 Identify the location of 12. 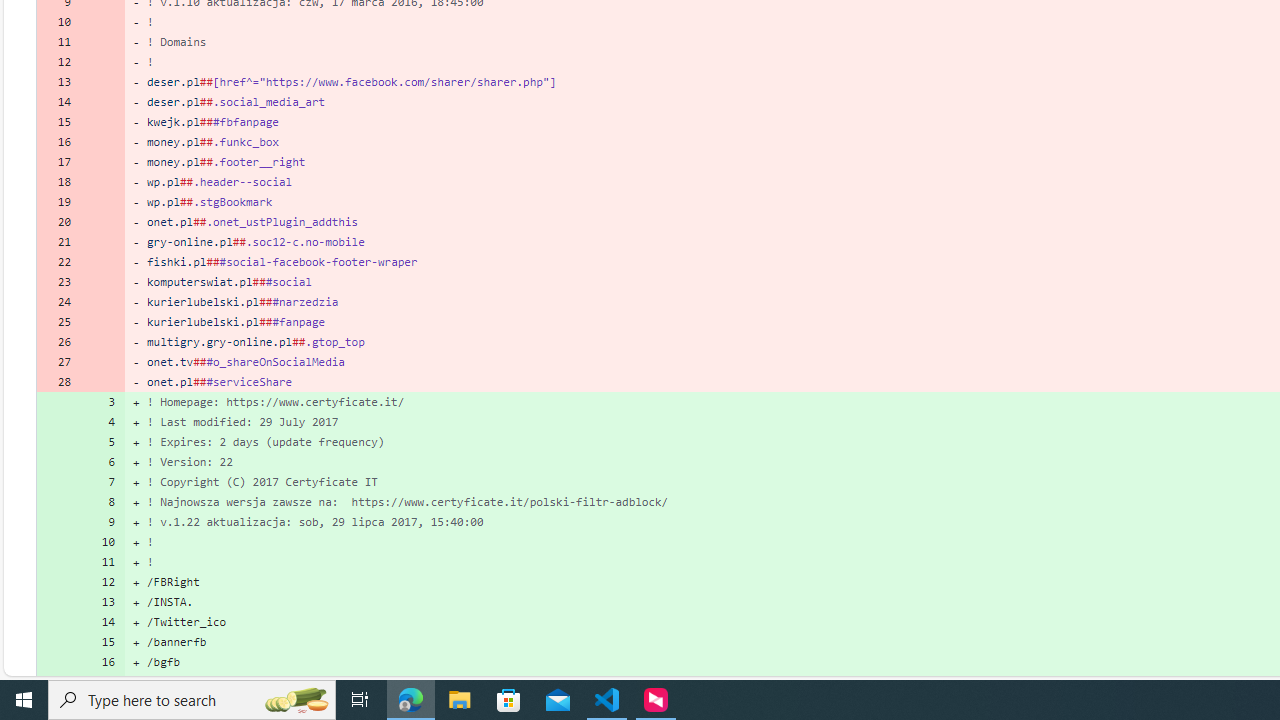
(102, 581).